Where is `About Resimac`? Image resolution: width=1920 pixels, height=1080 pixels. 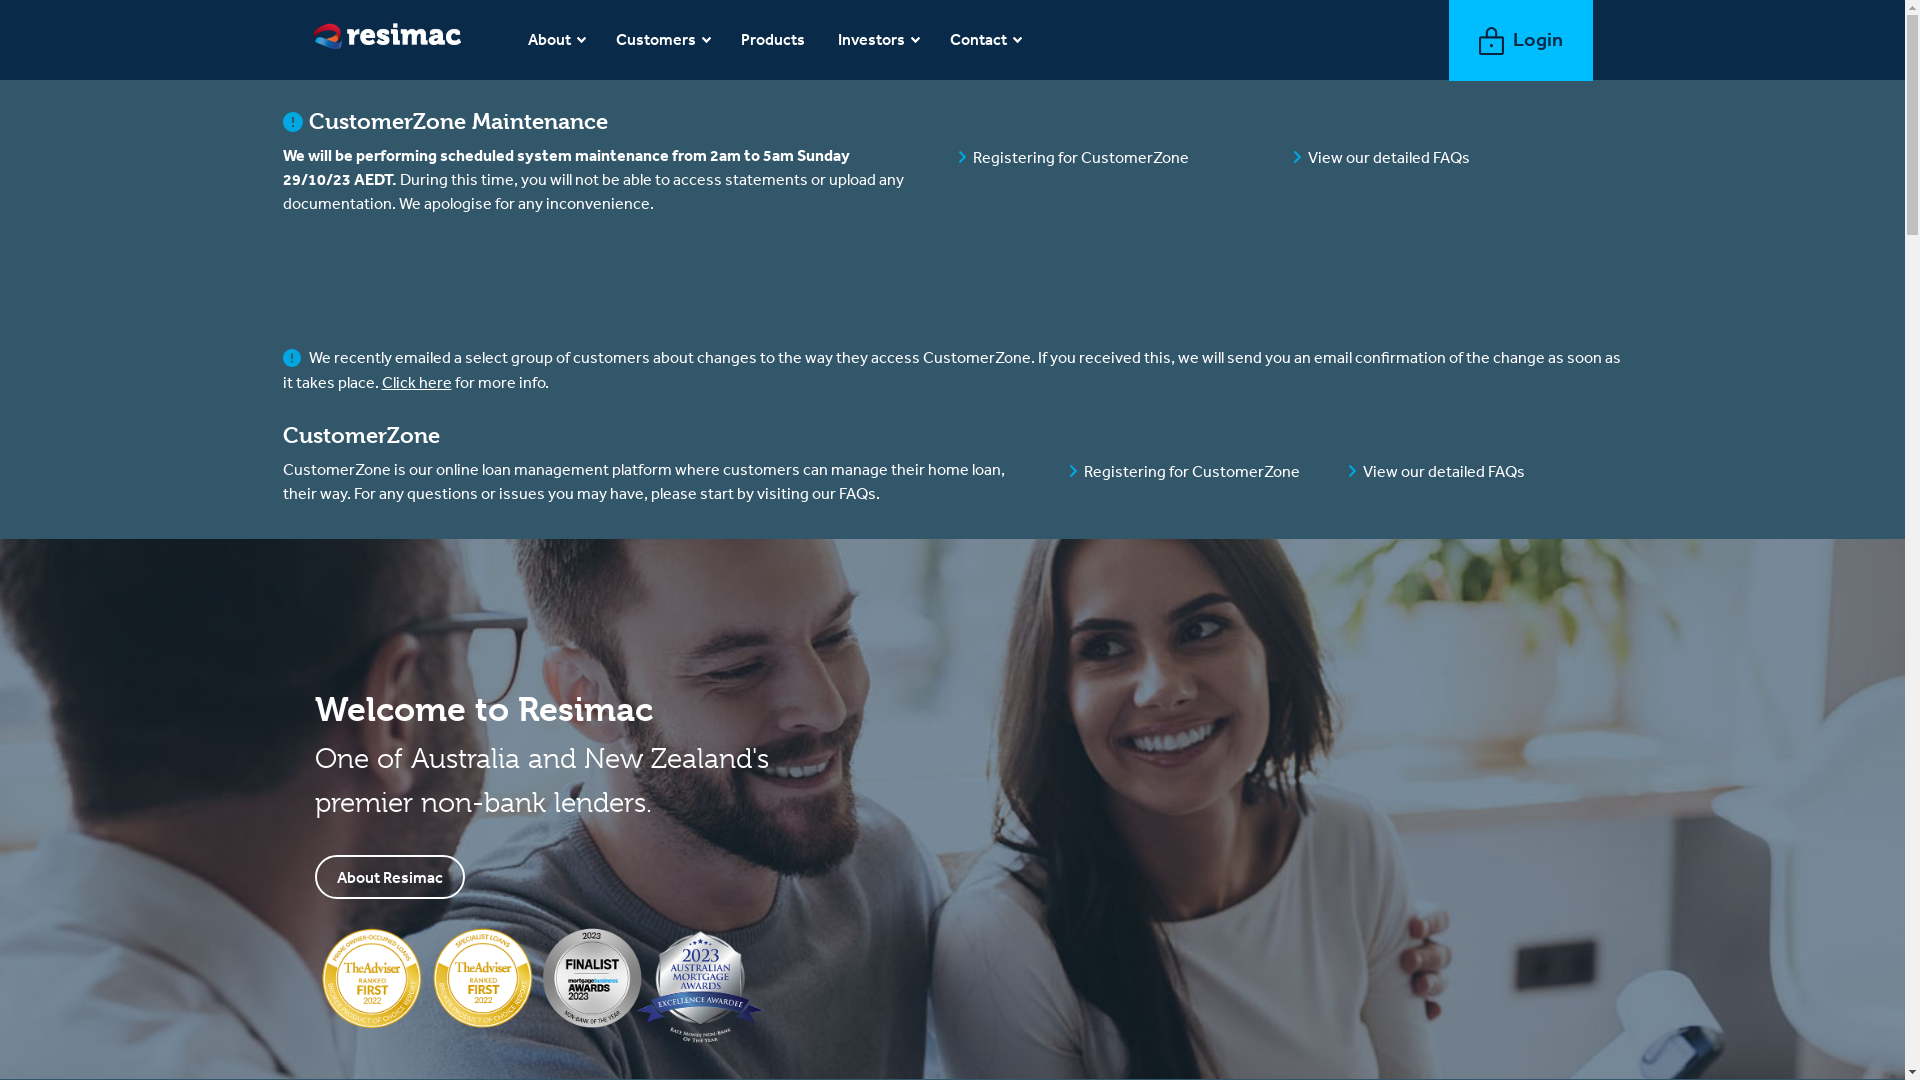
About Resimac is located at coordinates (390, 877).